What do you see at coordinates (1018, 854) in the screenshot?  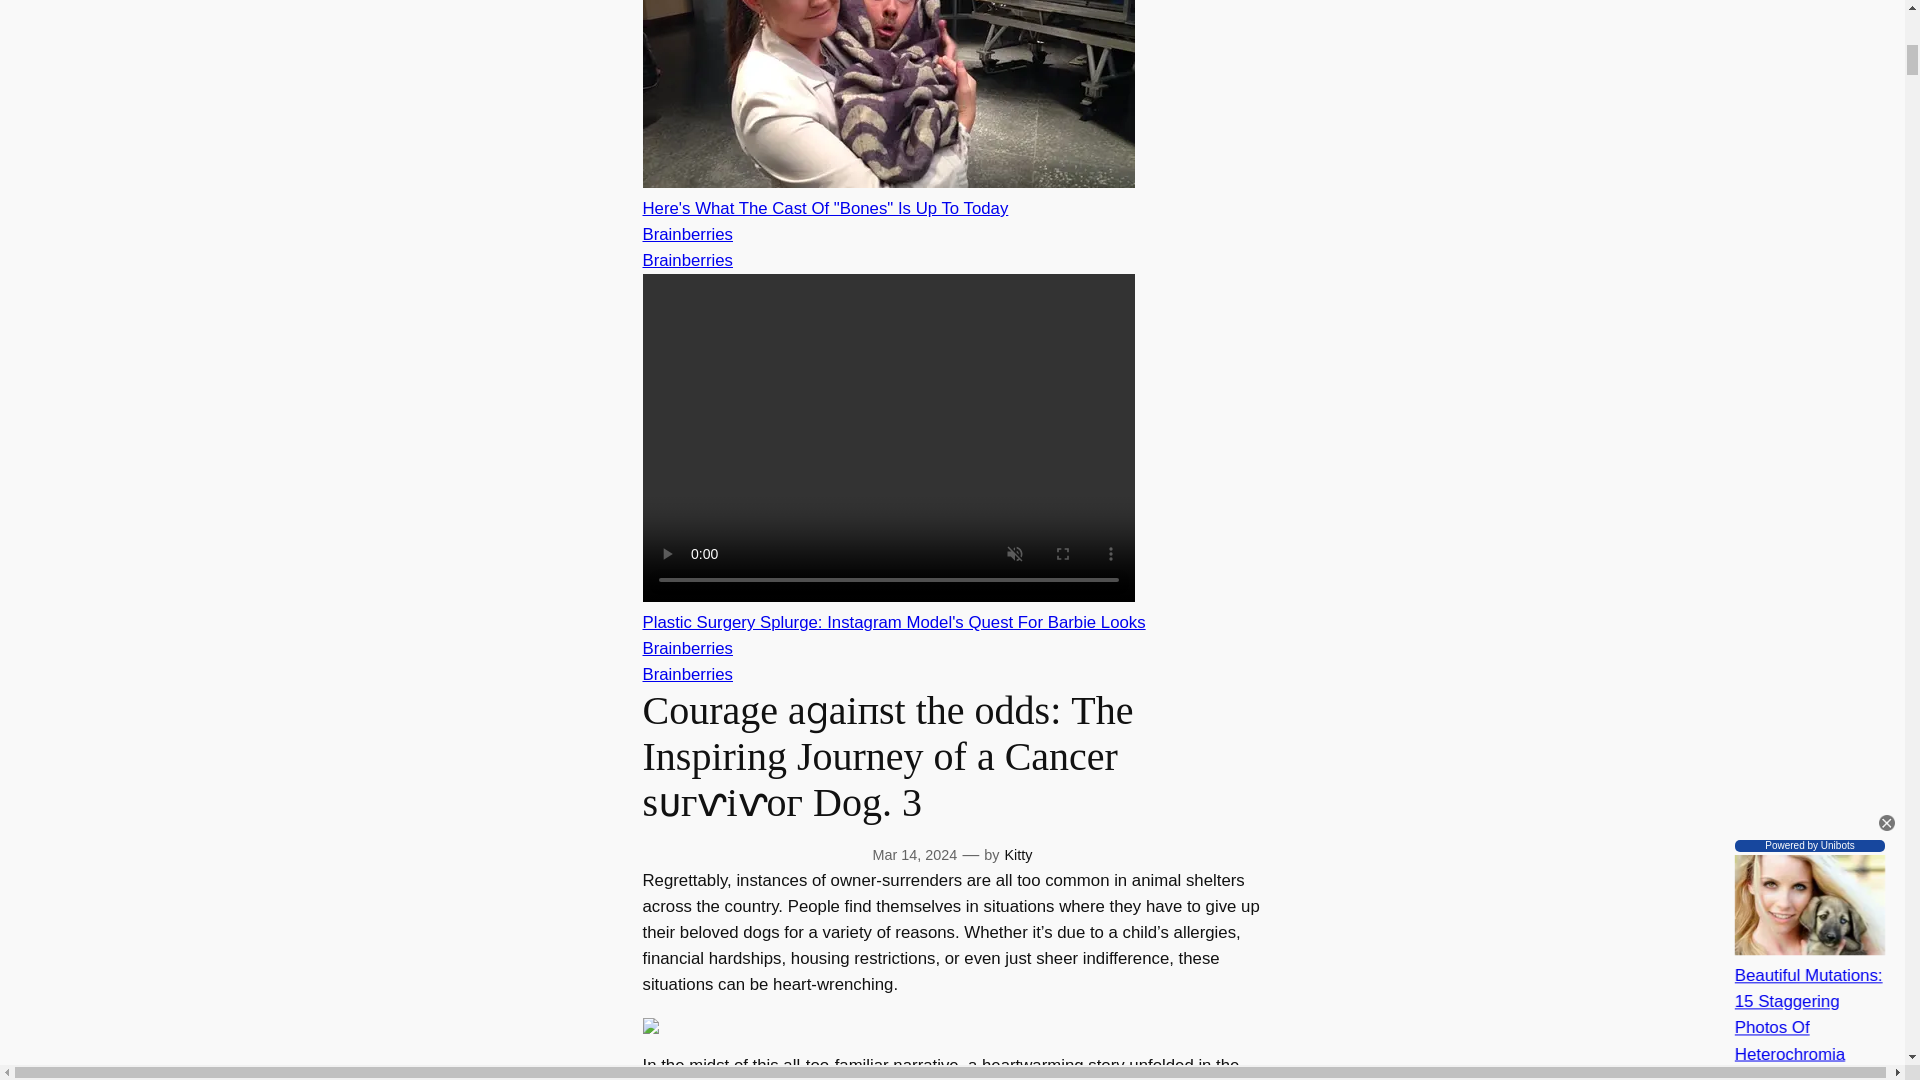 I see `Kitty` at bounding box center [1018, 854].